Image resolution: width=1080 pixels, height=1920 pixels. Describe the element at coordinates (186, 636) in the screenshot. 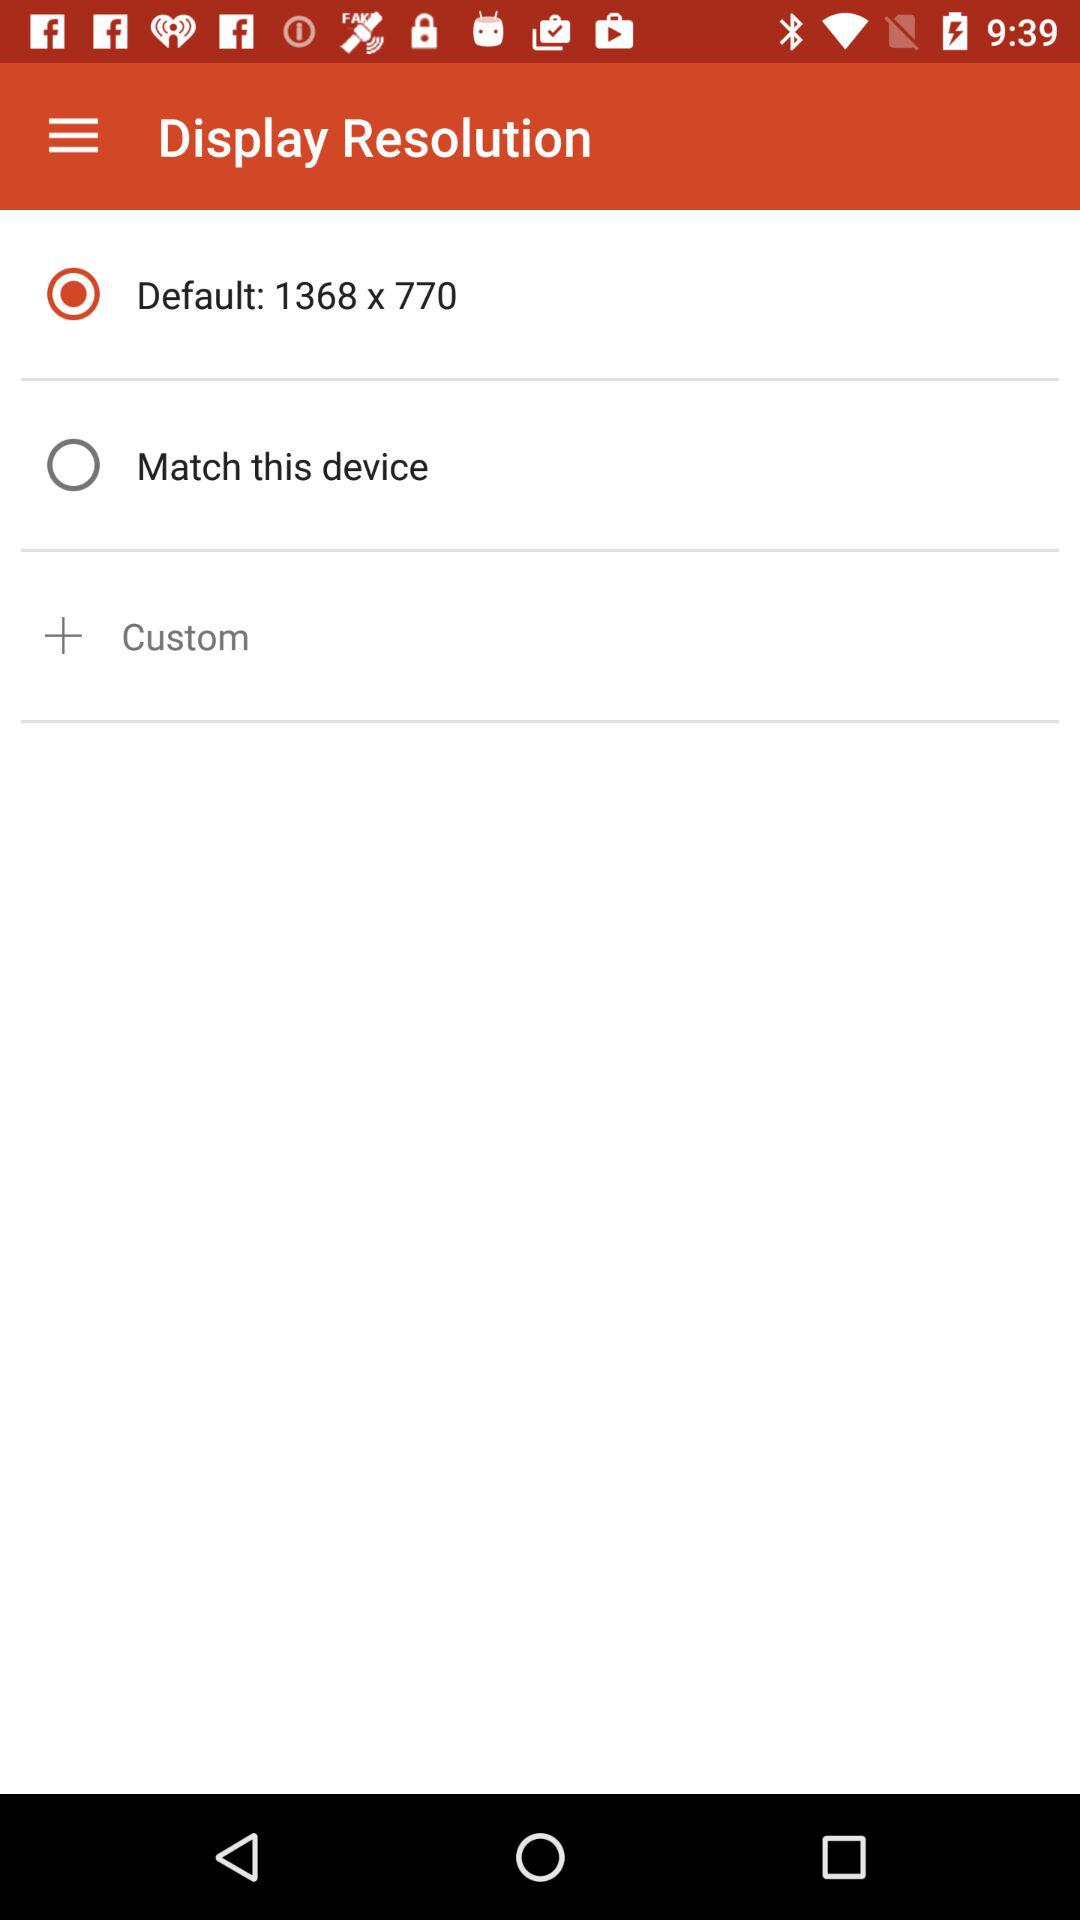

I see `jump to custom item` at that location.